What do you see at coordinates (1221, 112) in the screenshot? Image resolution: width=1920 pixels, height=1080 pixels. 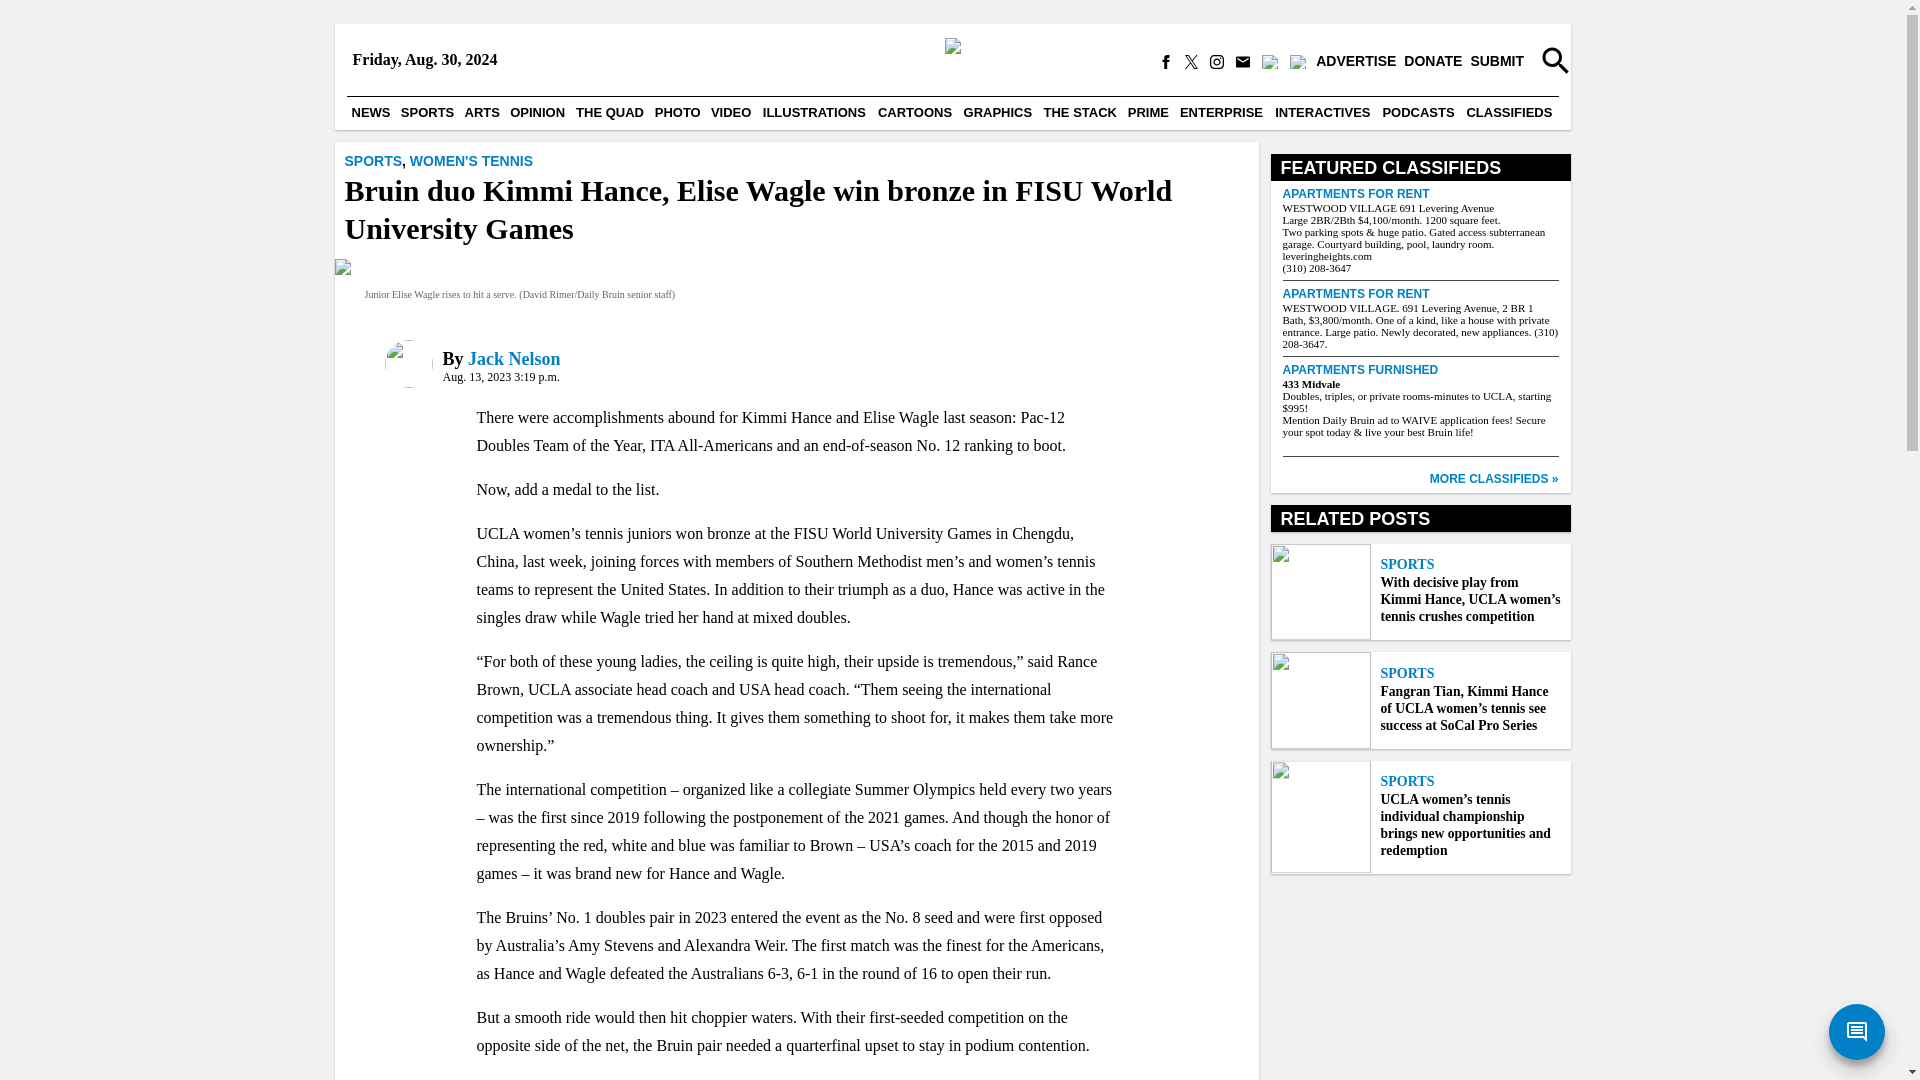 I see `ENTERPRISE` at bounding box center [1221, 112].